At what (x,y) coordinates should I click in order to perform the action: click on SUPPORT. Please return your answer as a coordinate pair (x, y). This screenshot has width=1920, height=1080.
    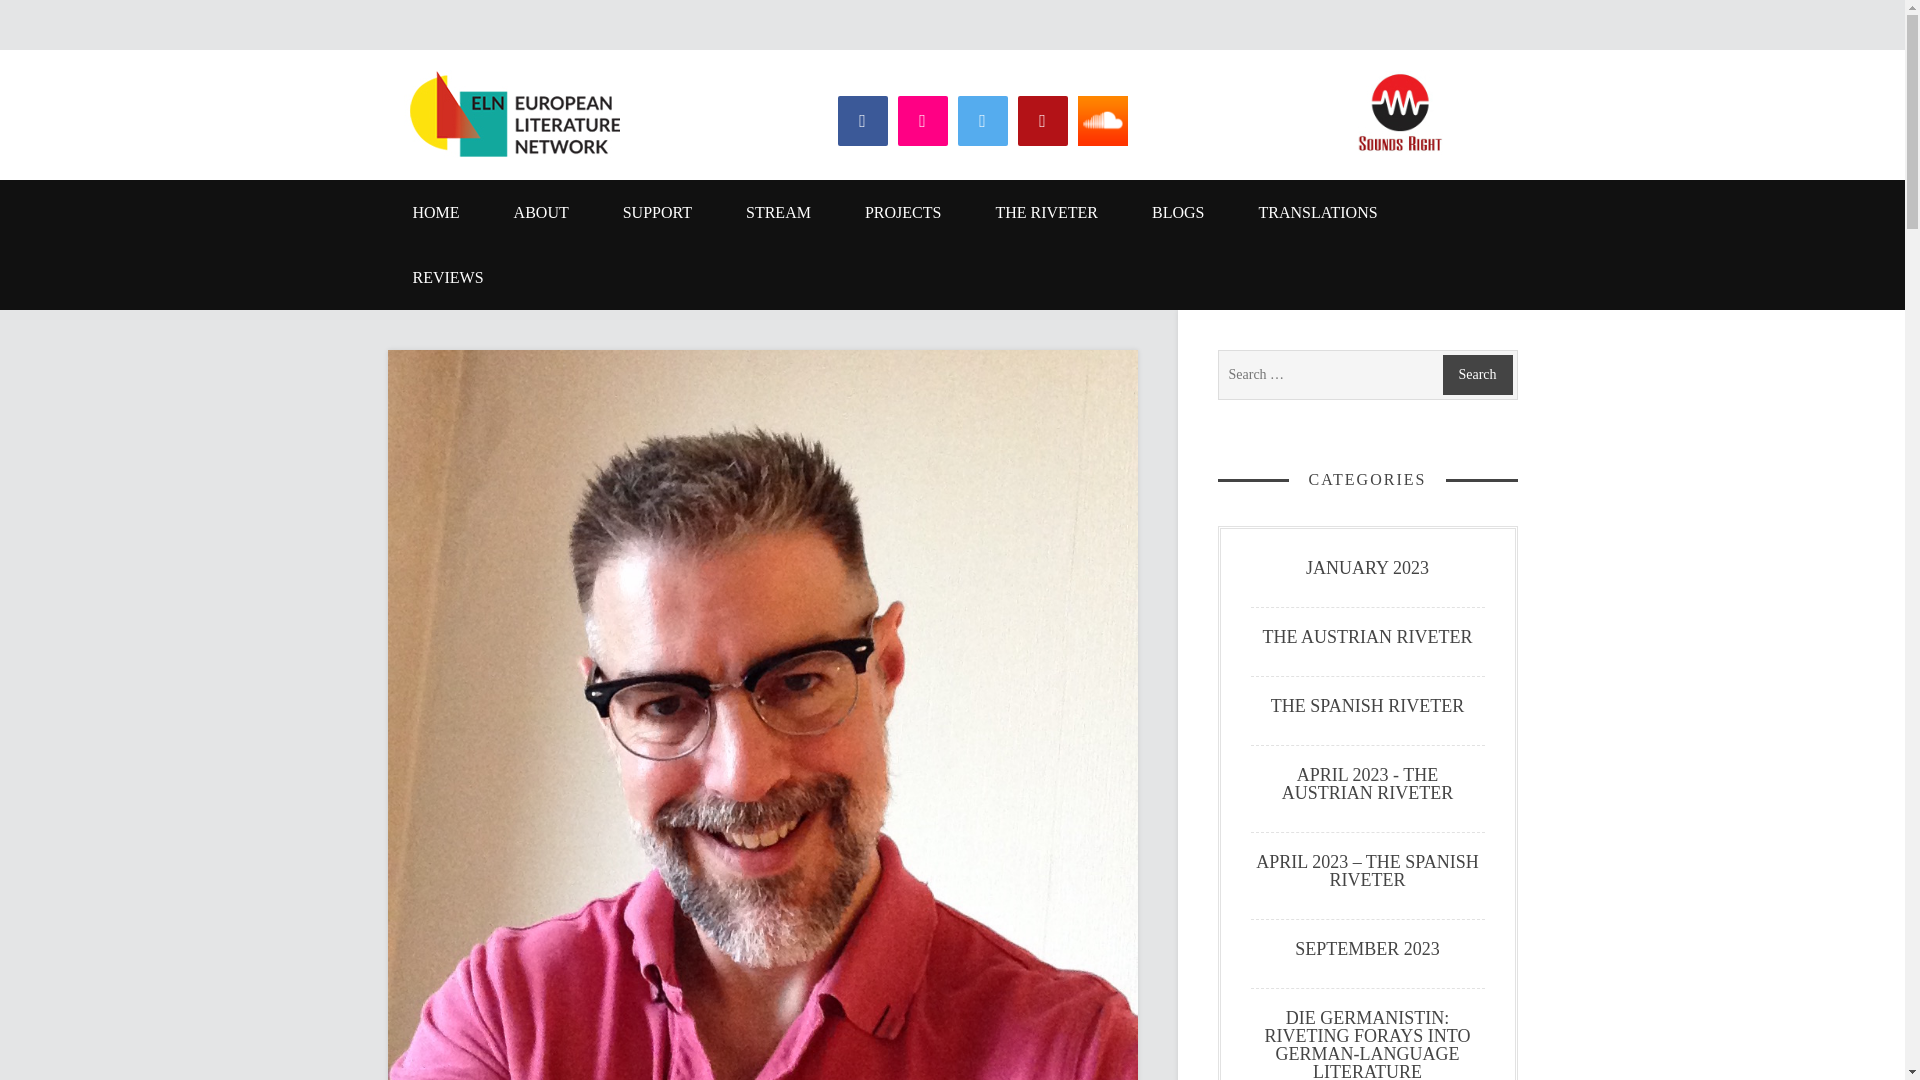
    Looking at the image, I should click on (656, 212).